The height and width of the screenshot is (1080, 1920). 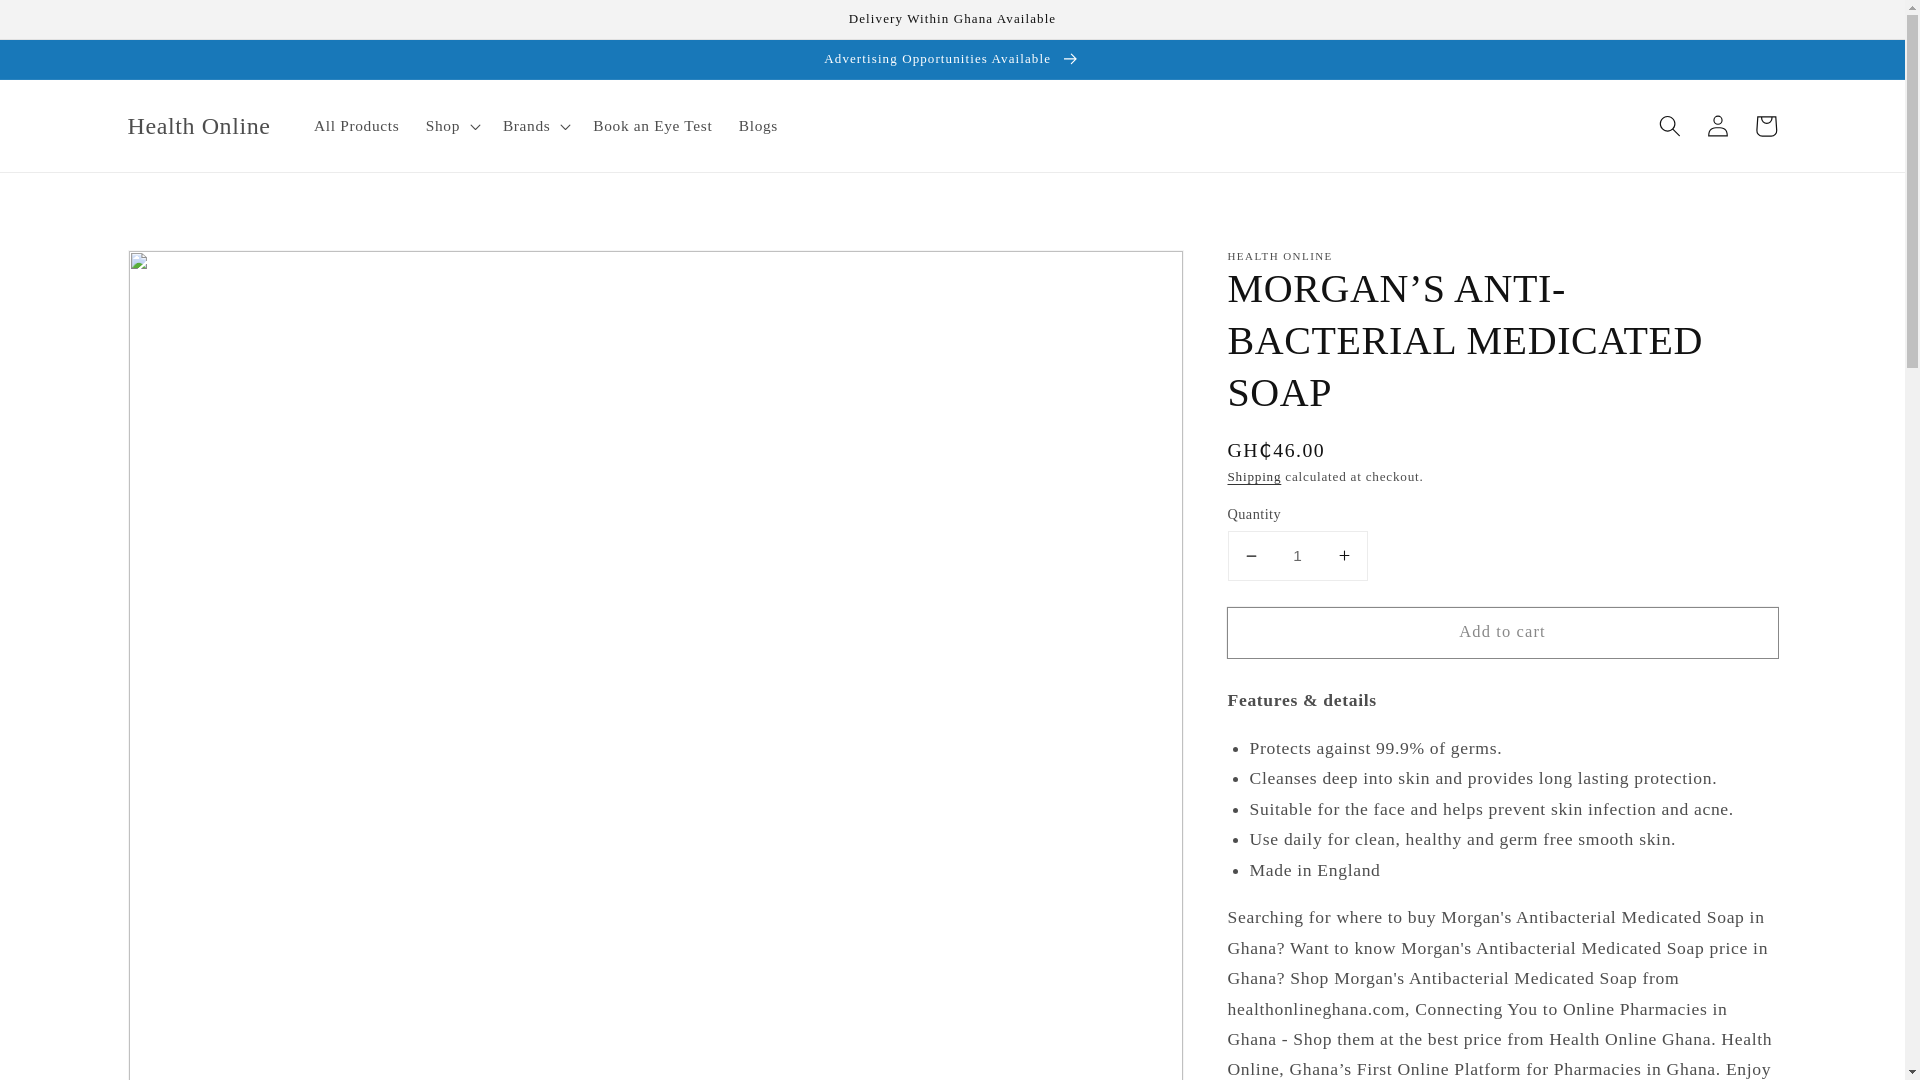 I want to click on 1, so click(x=1298, y=556).